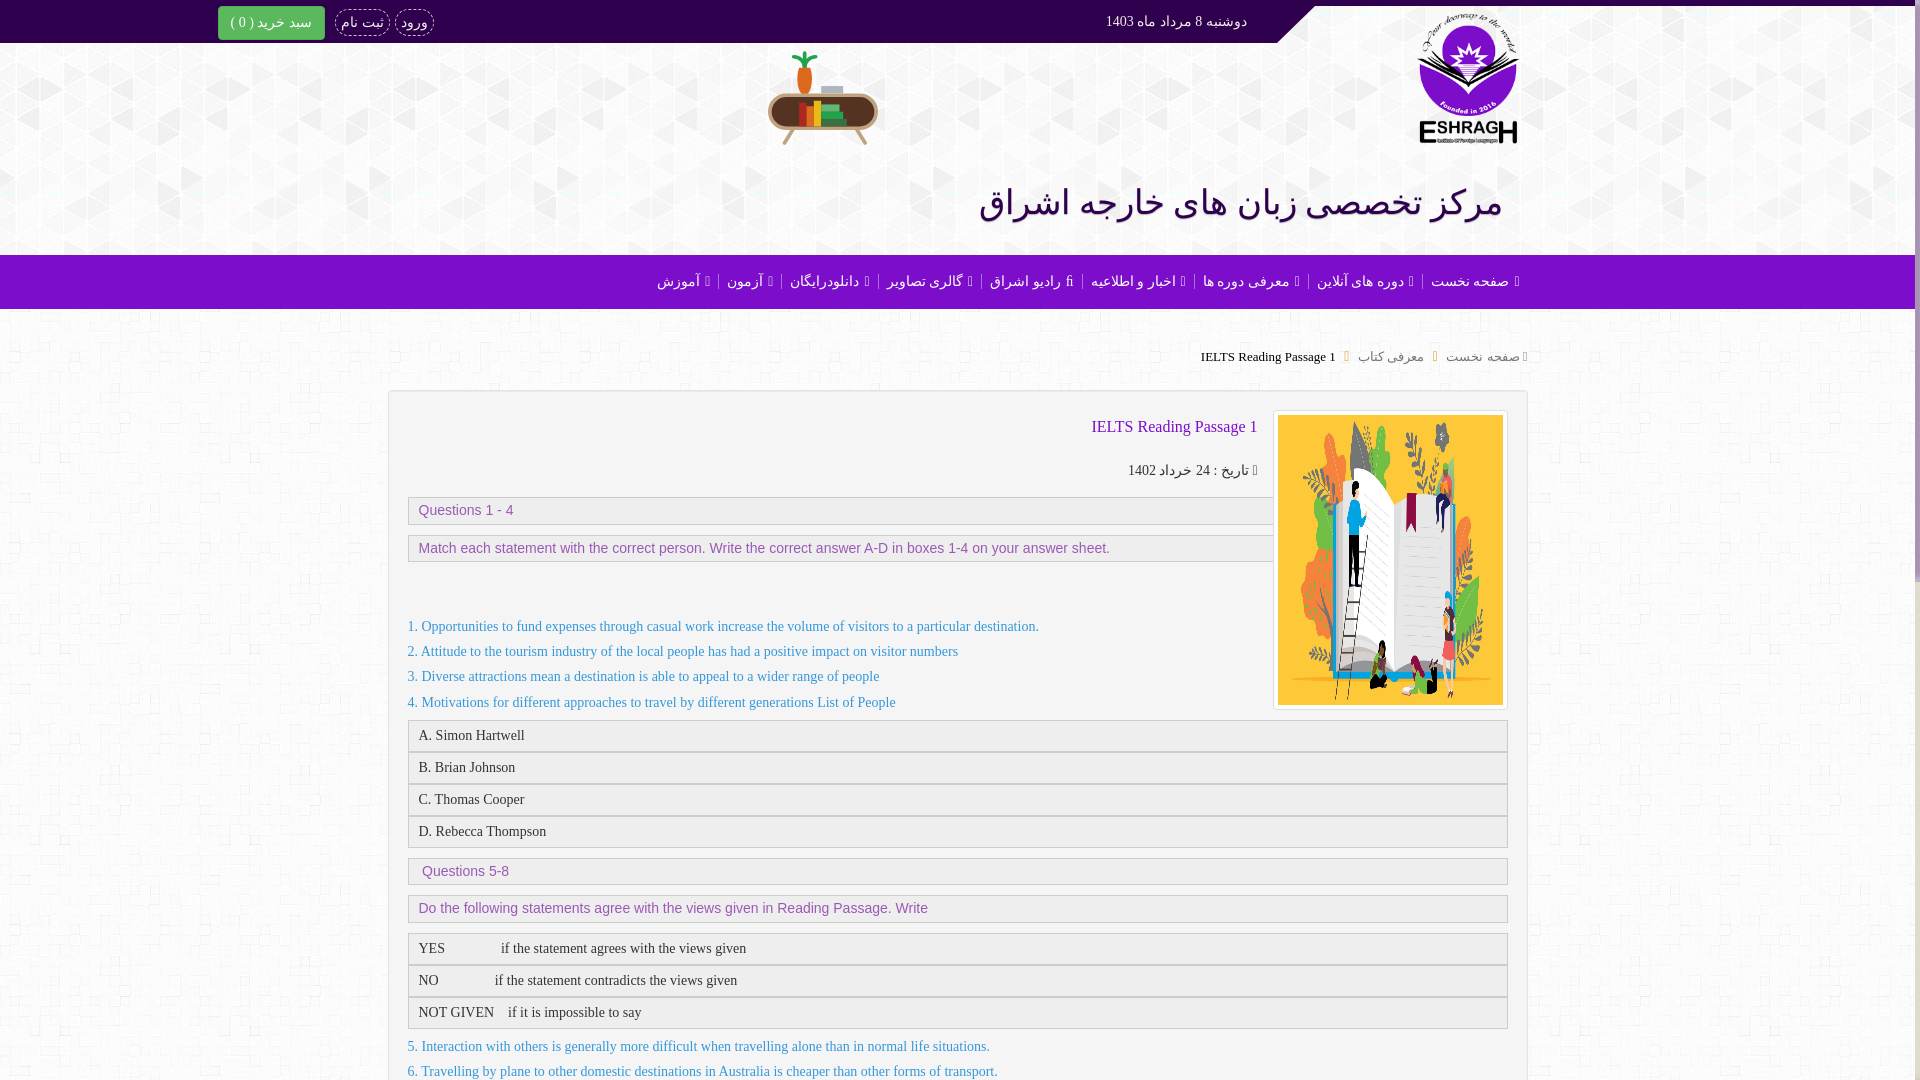  What do you see at coordinates (1268, 356) in the screenshot?
I see `IELTS Reading Passage 1` at bounding box center [1268, 356].